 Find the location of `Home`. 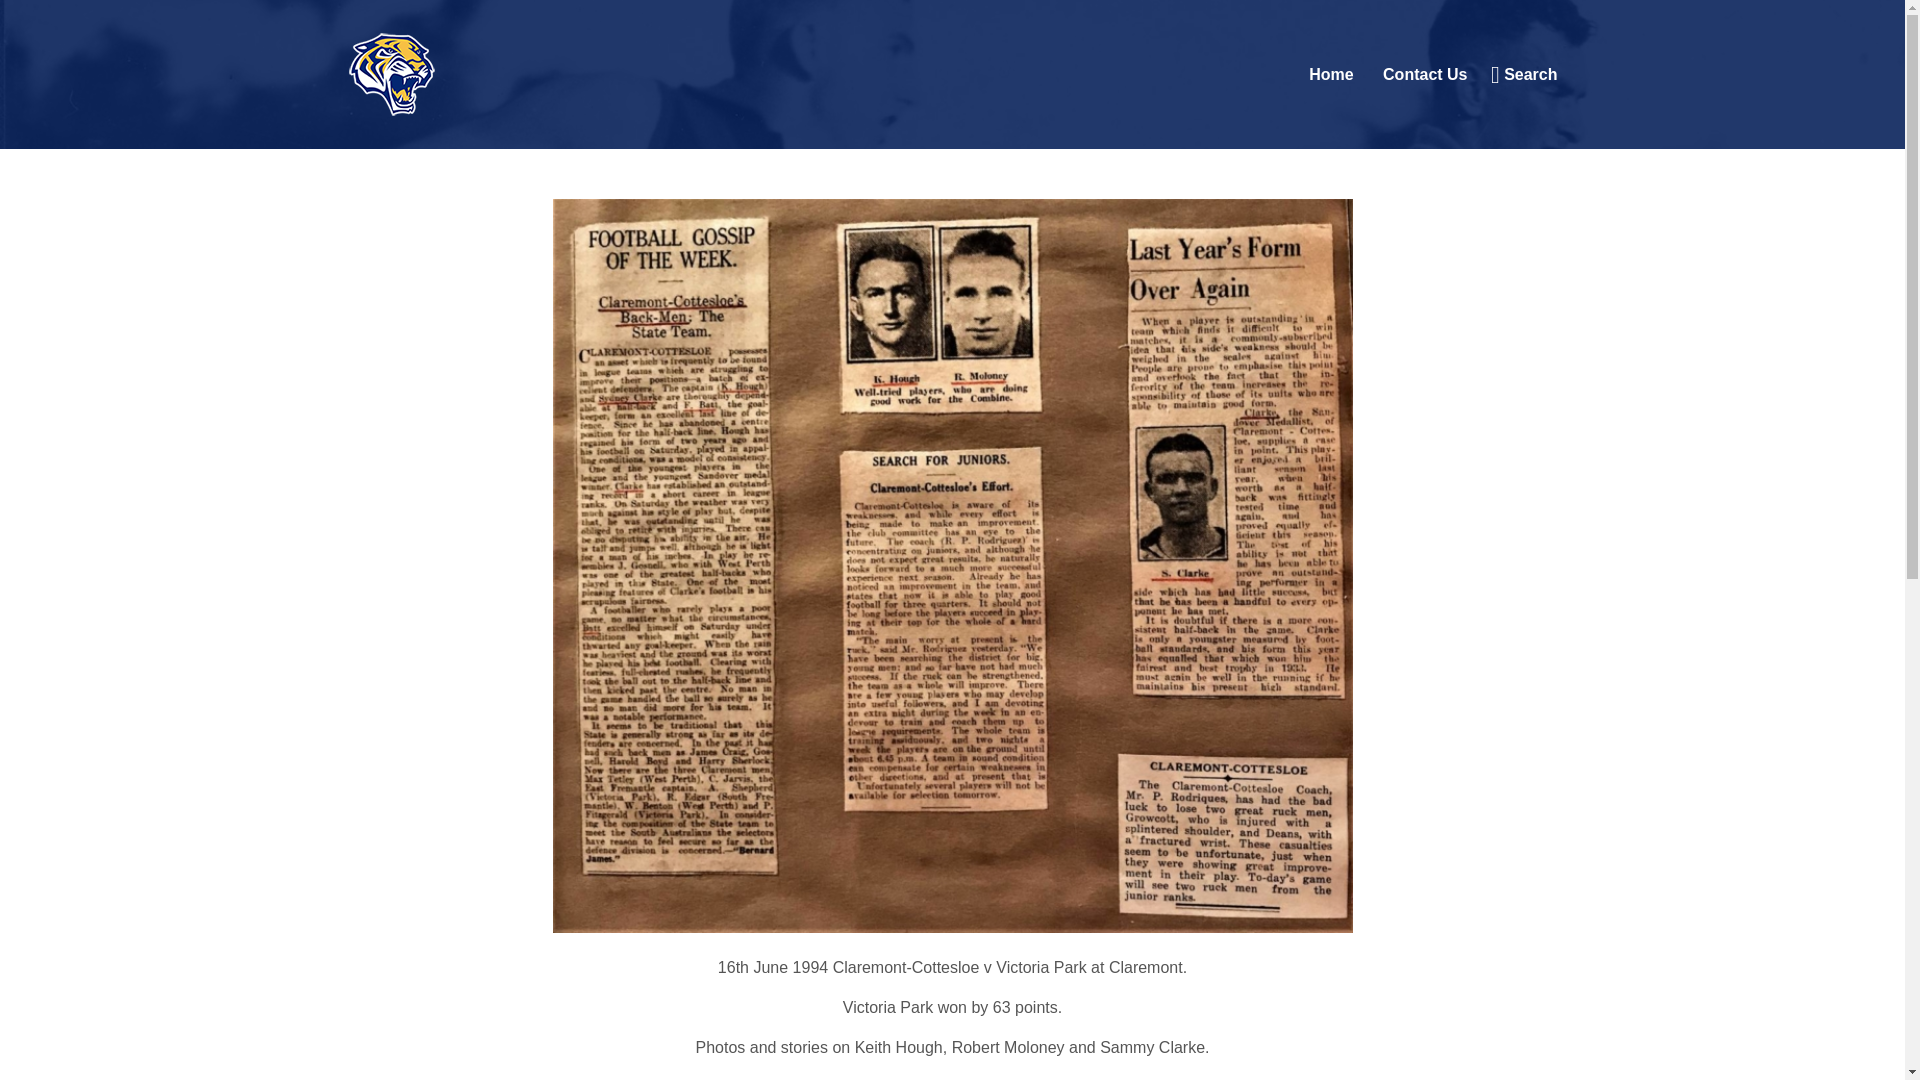

Home is located at coordinates (1331, 74).